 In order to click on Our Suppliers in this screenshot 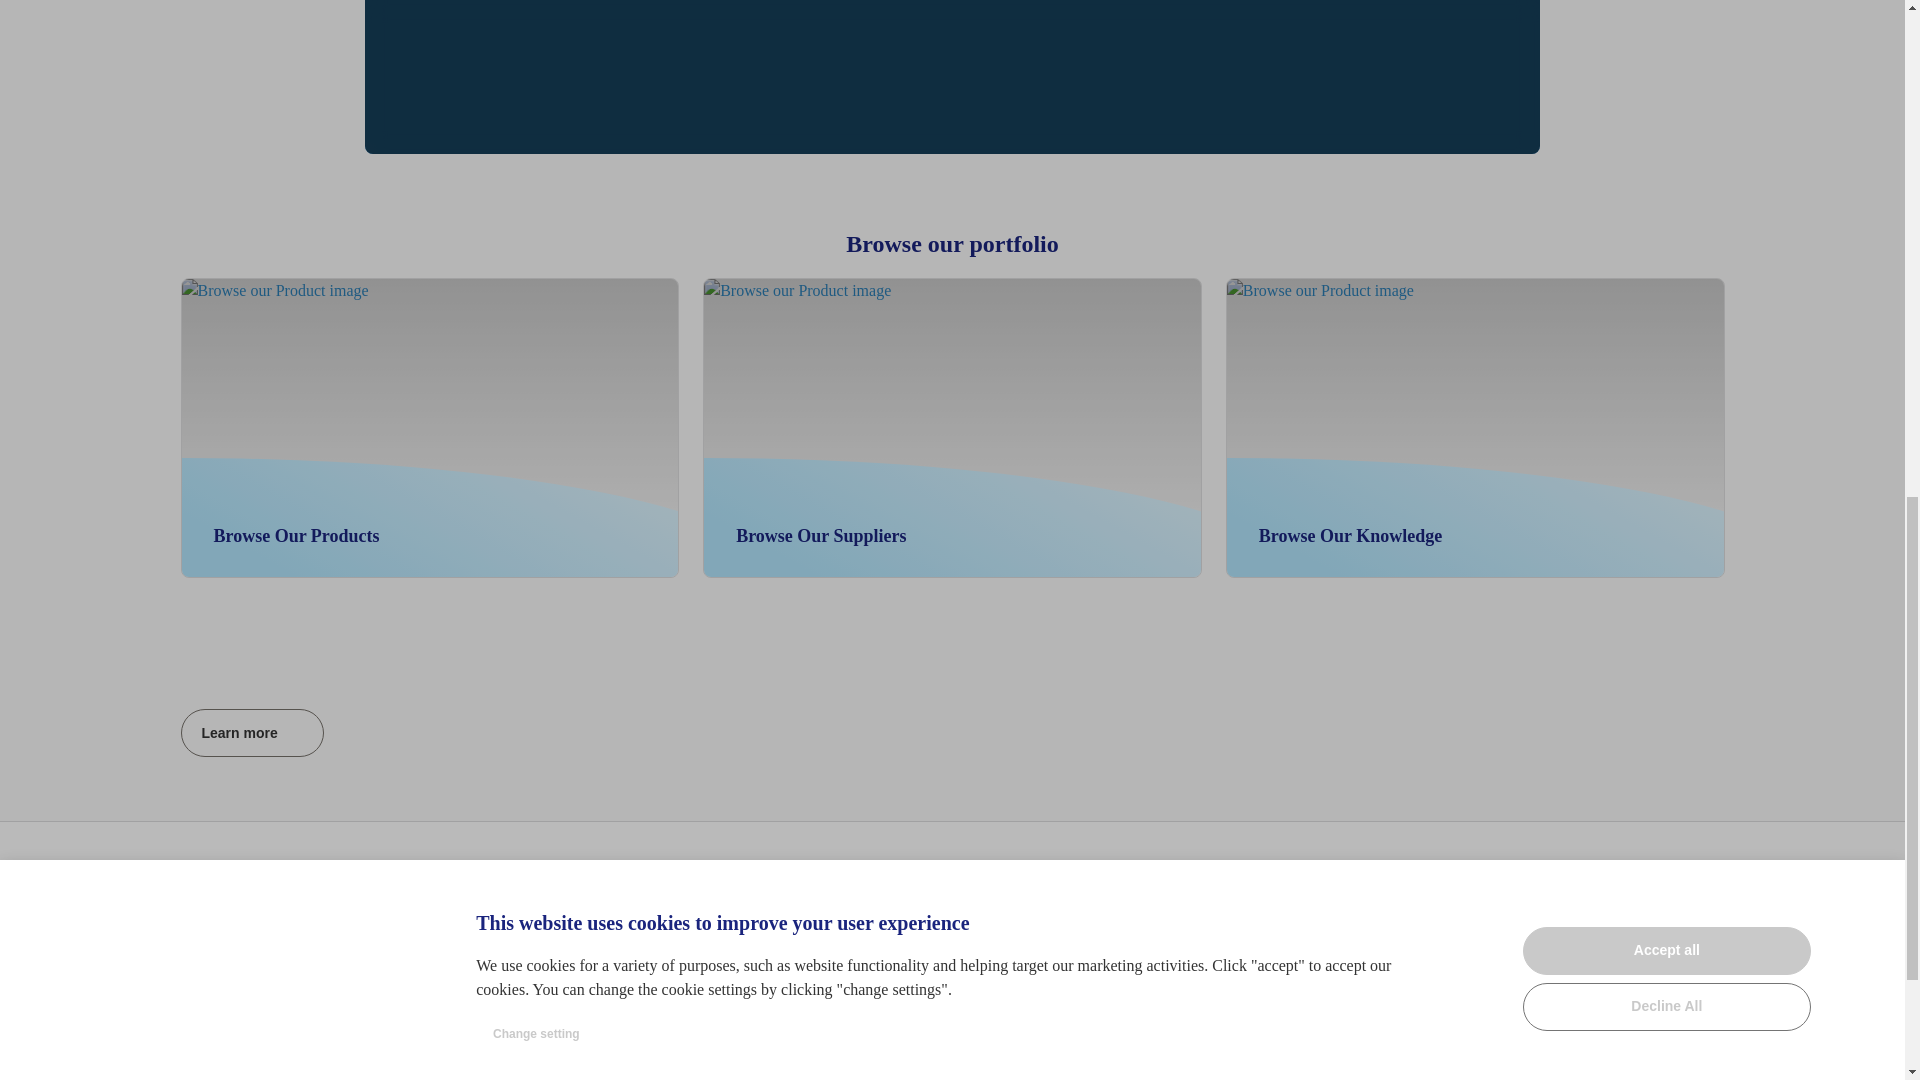, I will do `click(1684, 310)`.